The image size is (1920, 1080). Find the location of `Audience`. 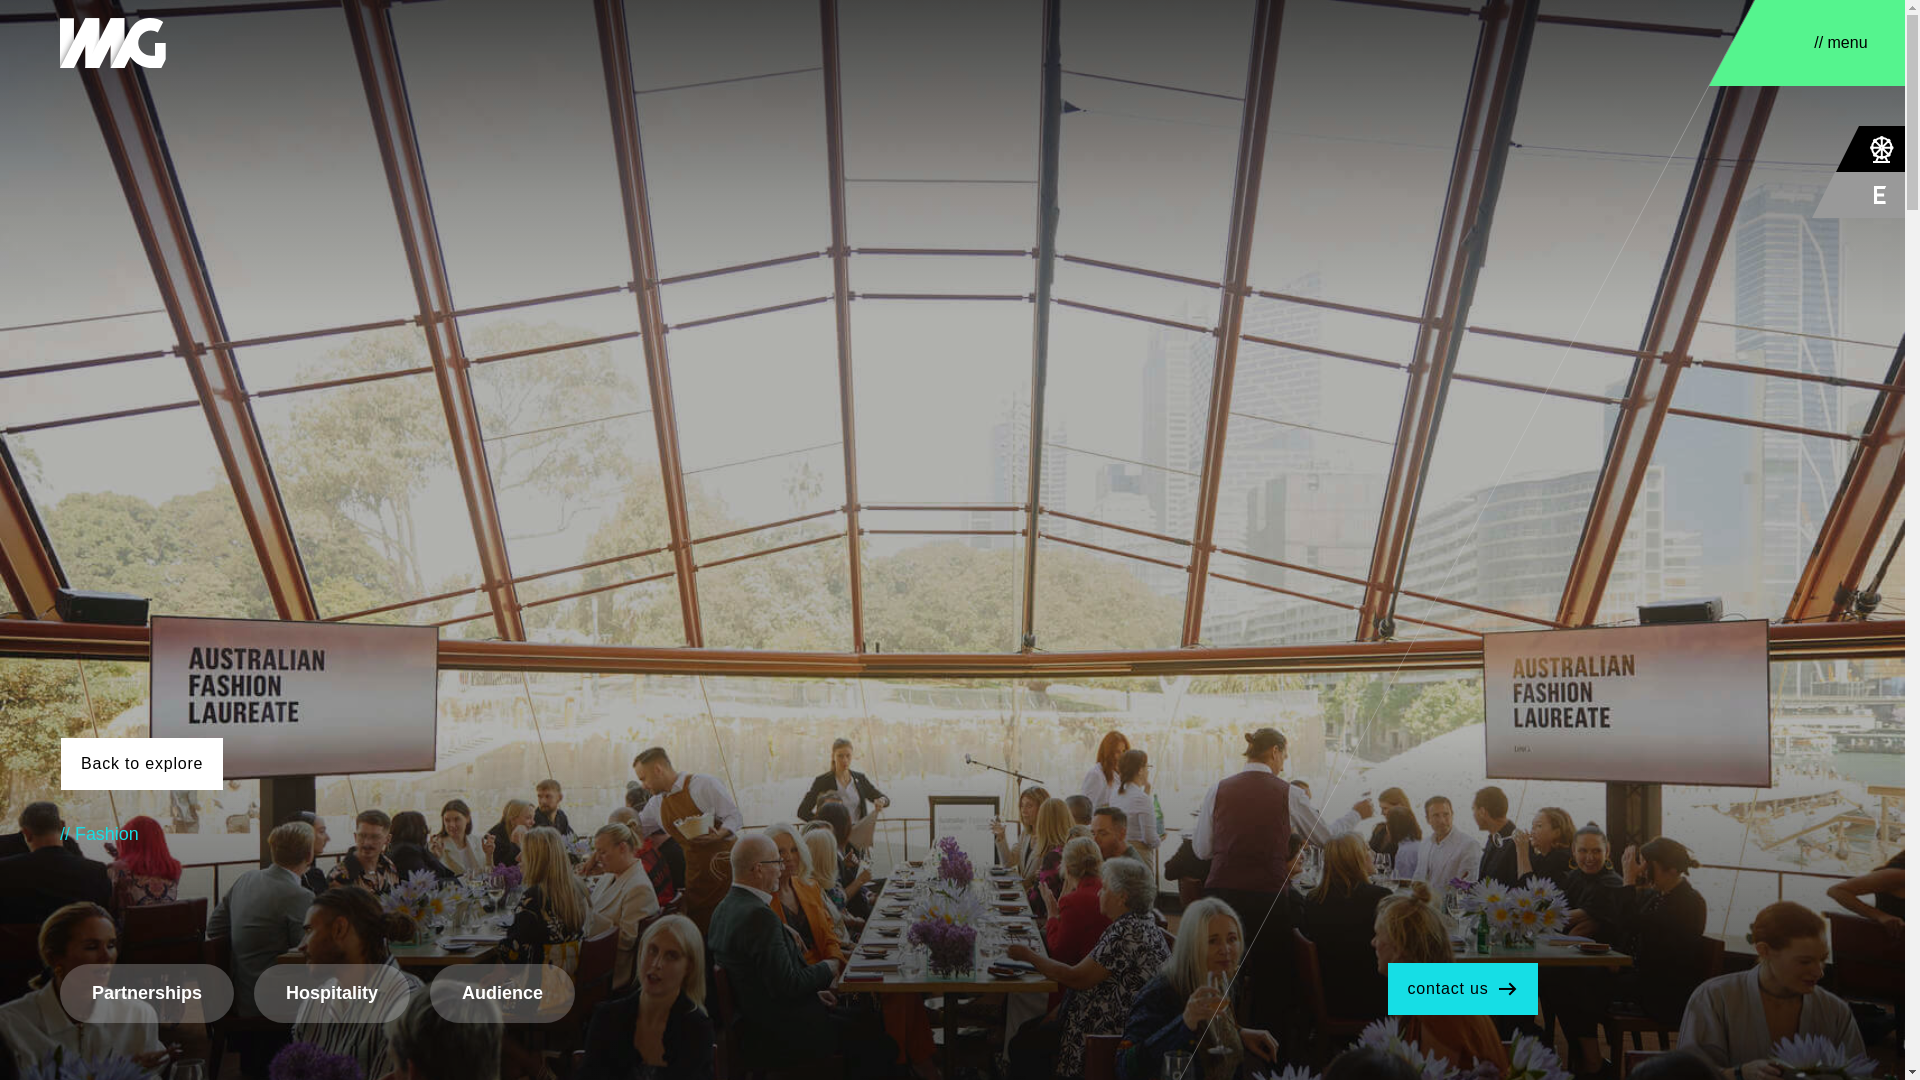

Audience is located at coordinates (502, 993).